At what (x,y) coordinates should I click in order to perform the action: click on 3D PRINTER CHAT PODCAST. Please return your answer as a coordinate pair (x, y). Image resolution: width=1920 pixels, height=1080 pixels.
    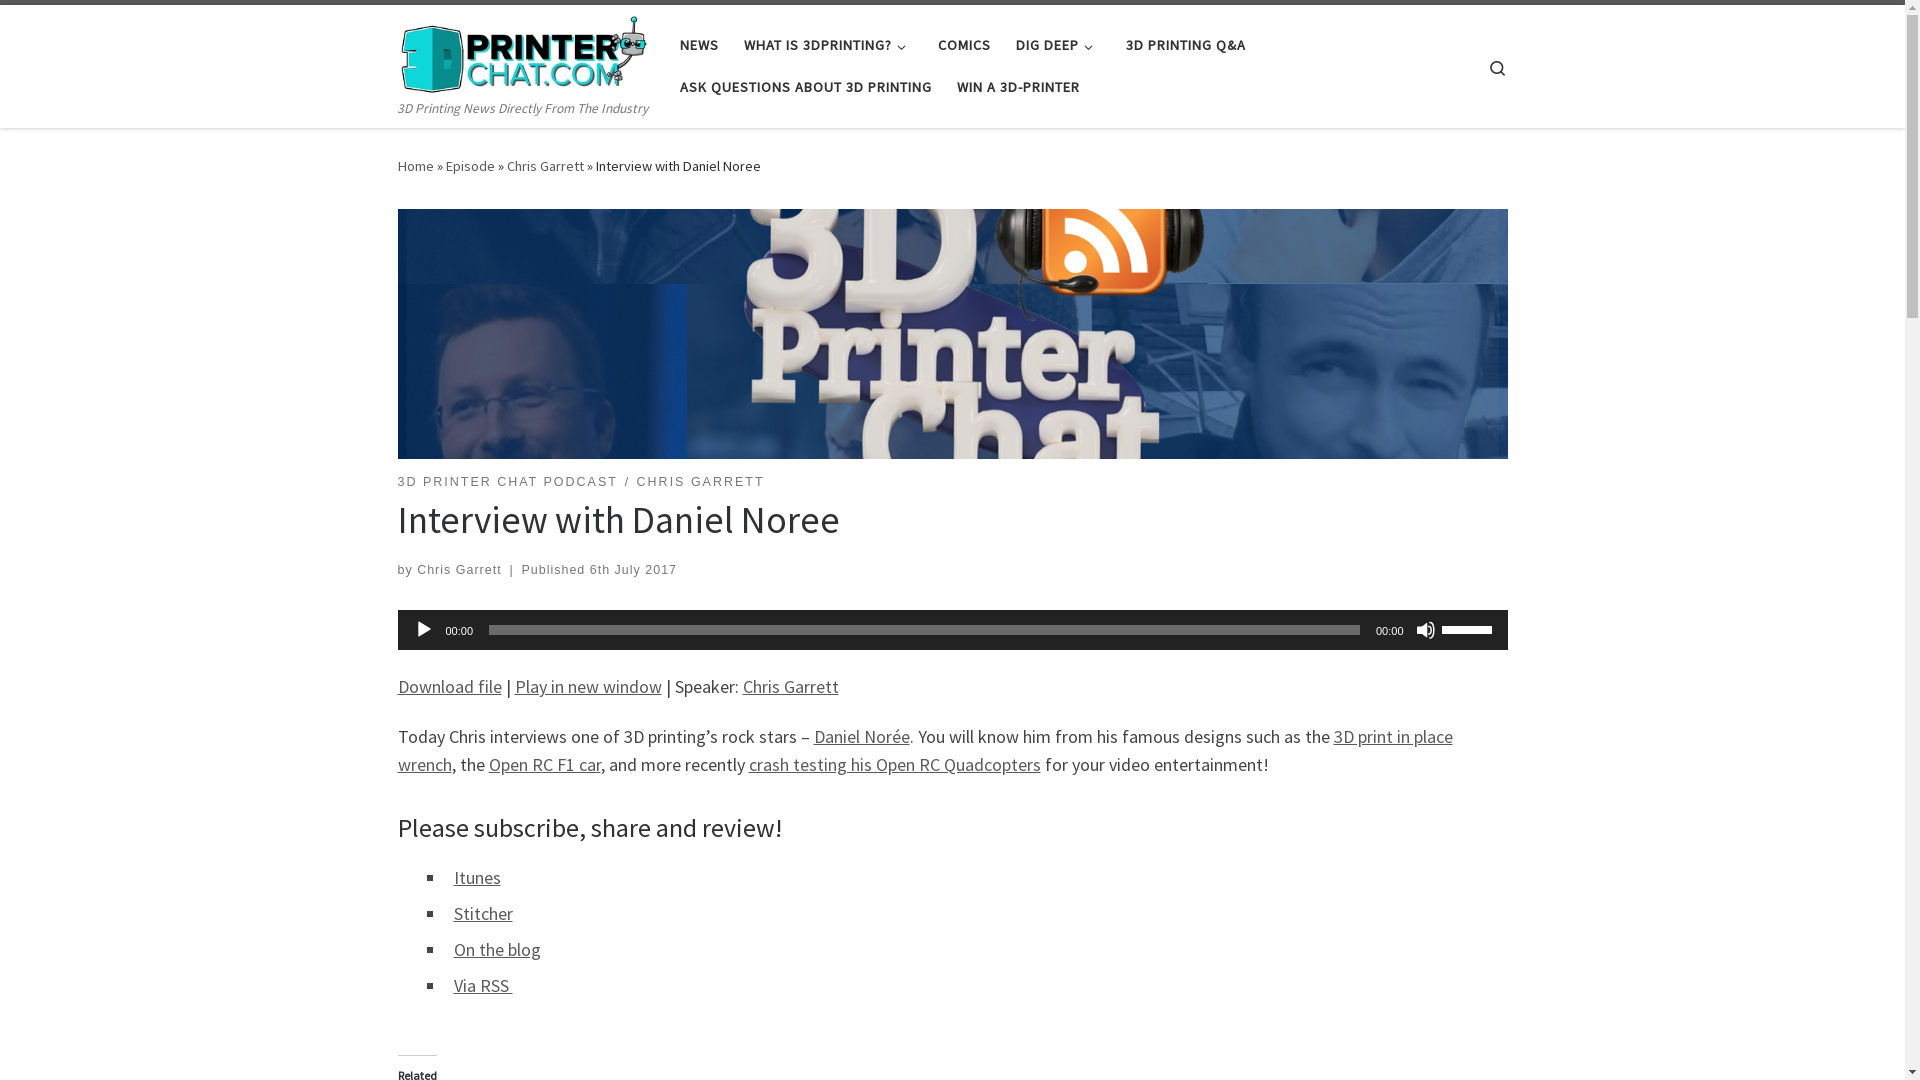
    Looking at the image, I should click on (508, 482).